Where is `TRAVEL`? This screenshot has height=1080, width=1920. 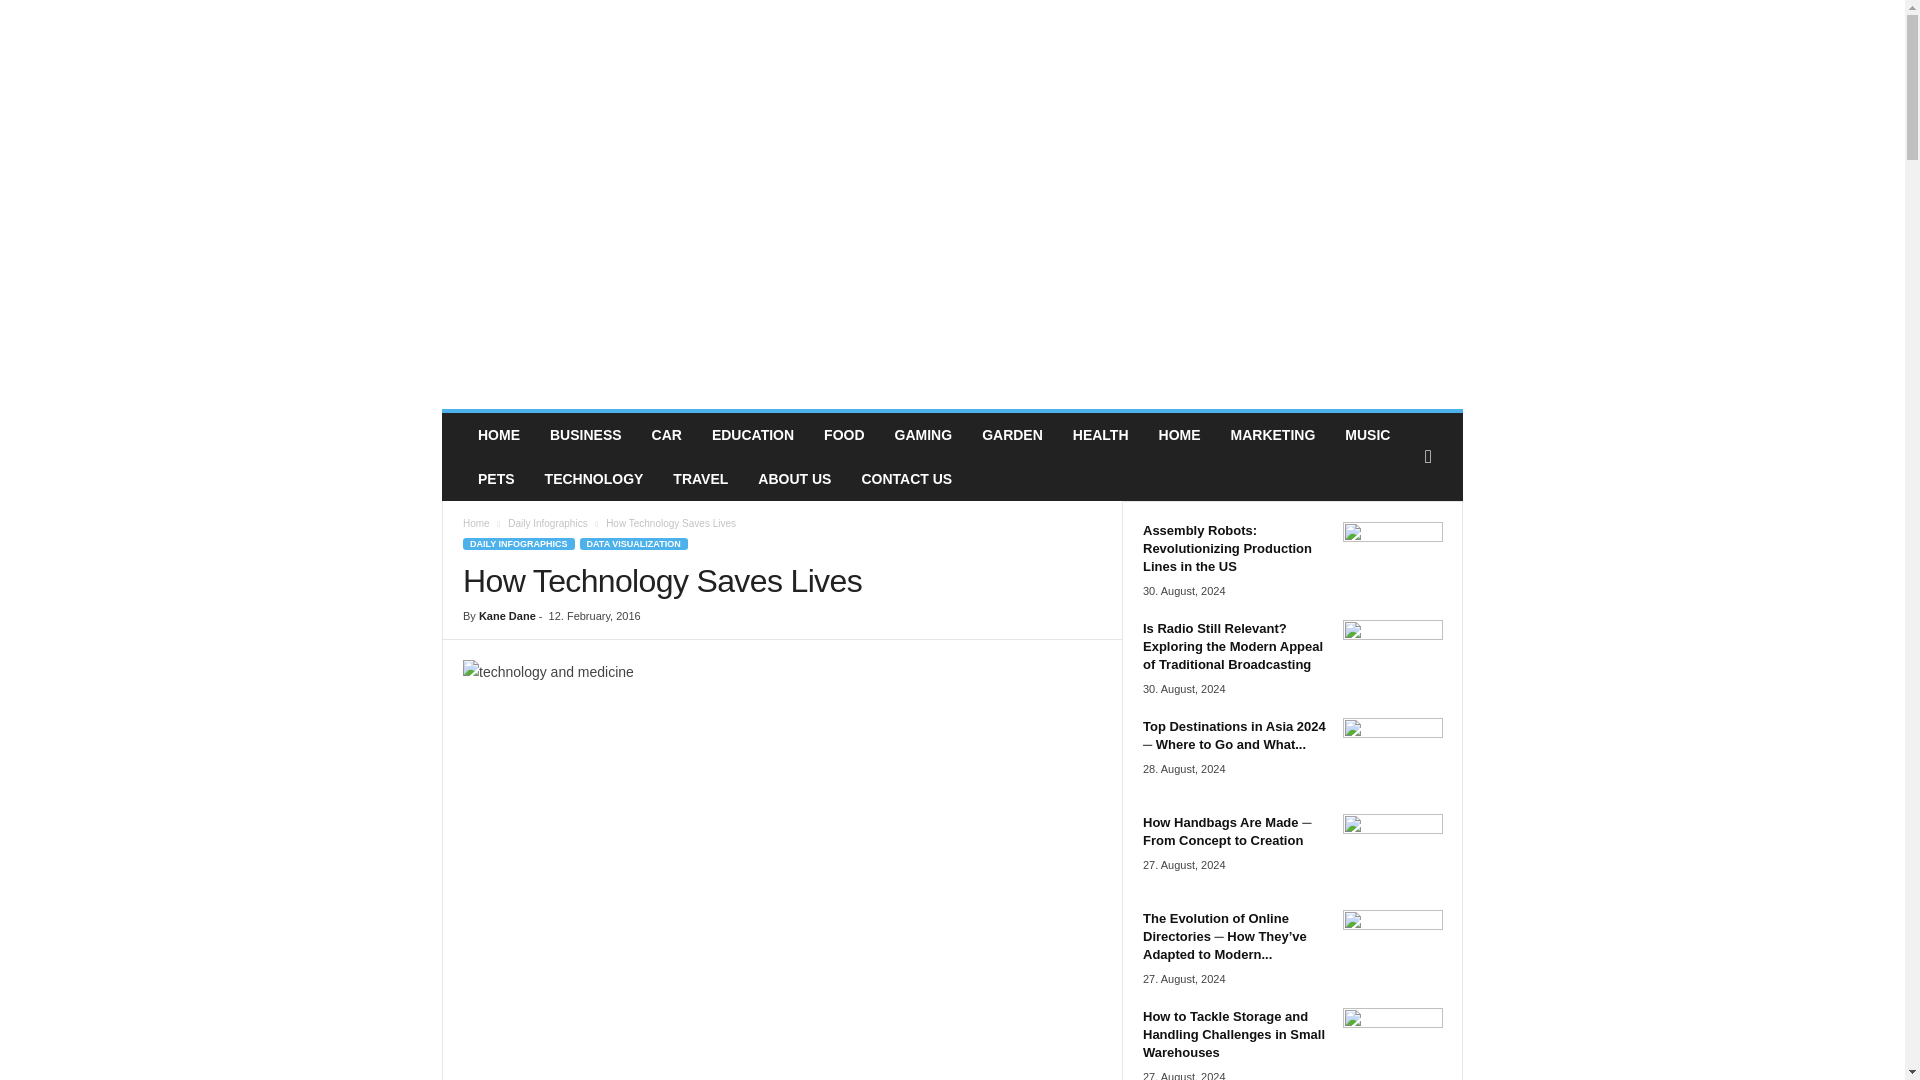 TRAVEL is located at coordinates (700, 478).